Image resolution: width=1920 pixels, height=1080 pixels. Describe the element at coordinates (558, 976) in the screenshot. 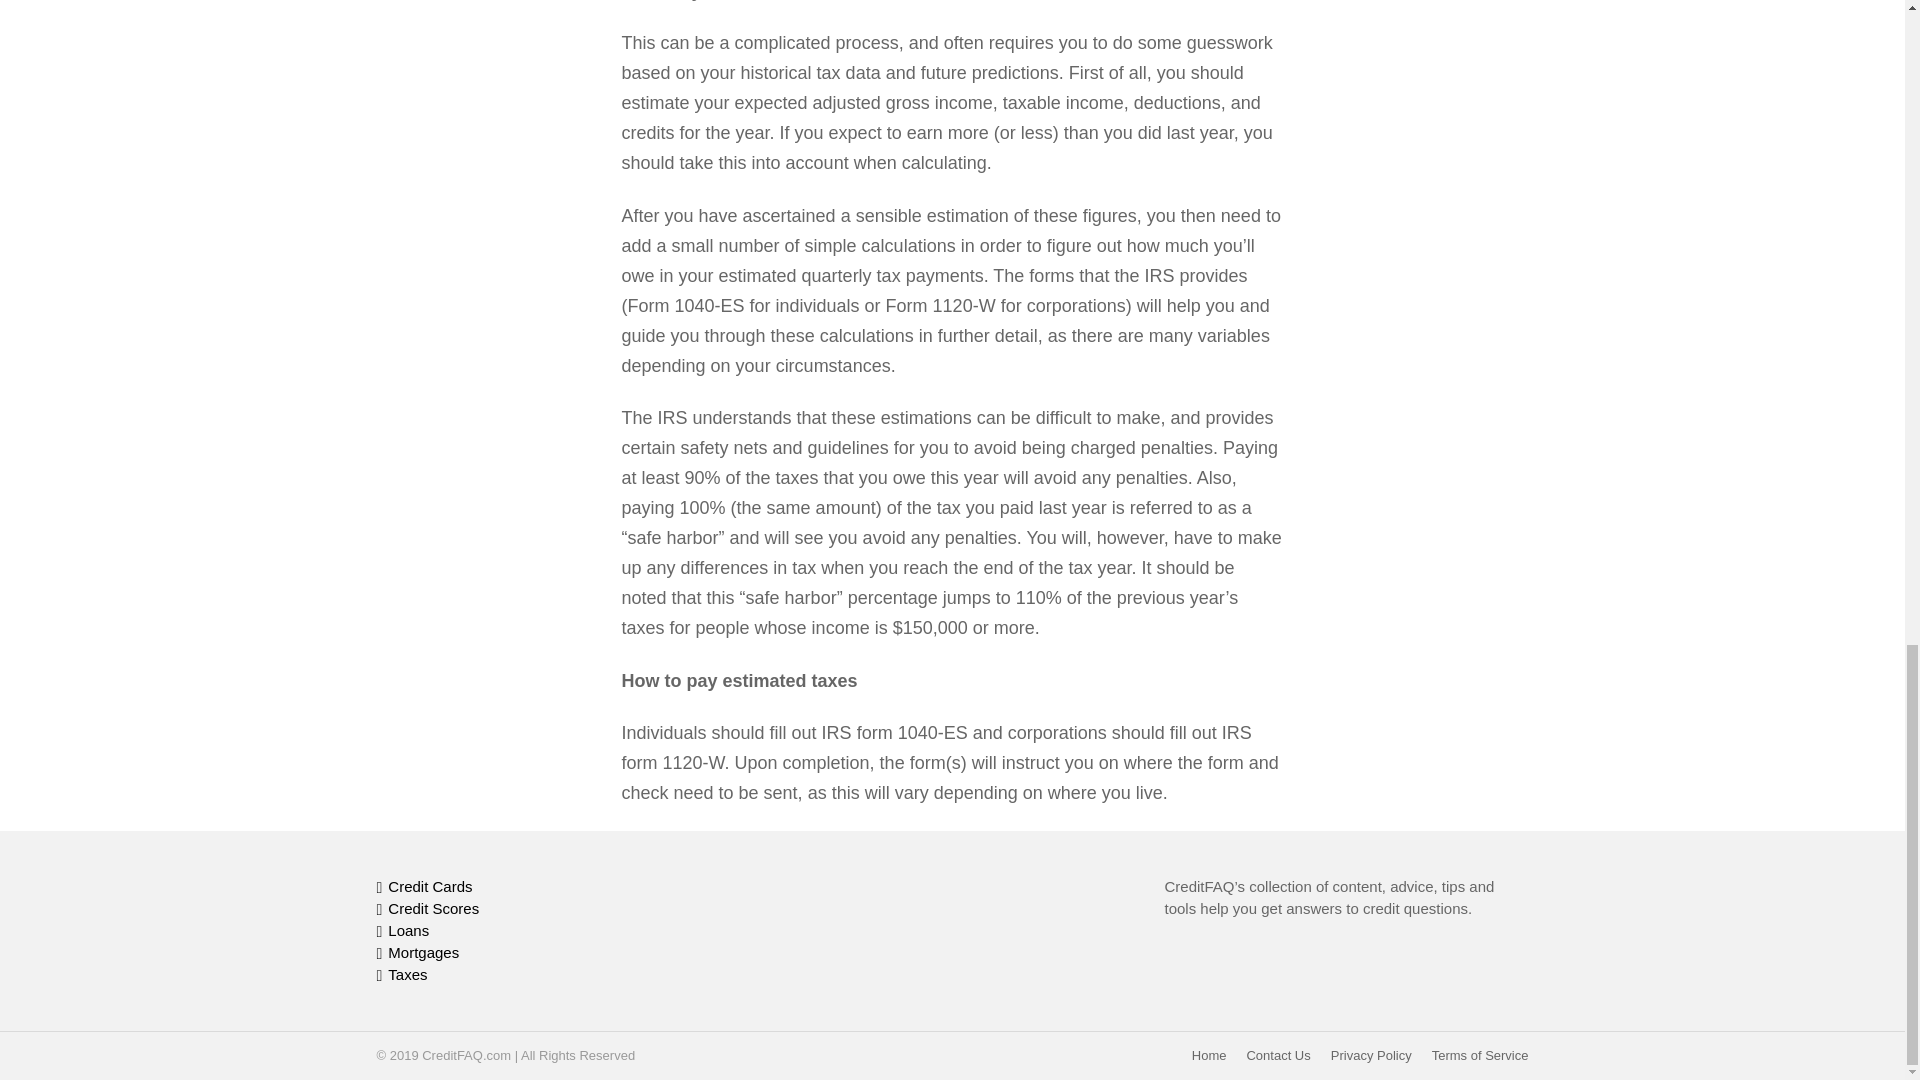

I see `Taxes` at that location.